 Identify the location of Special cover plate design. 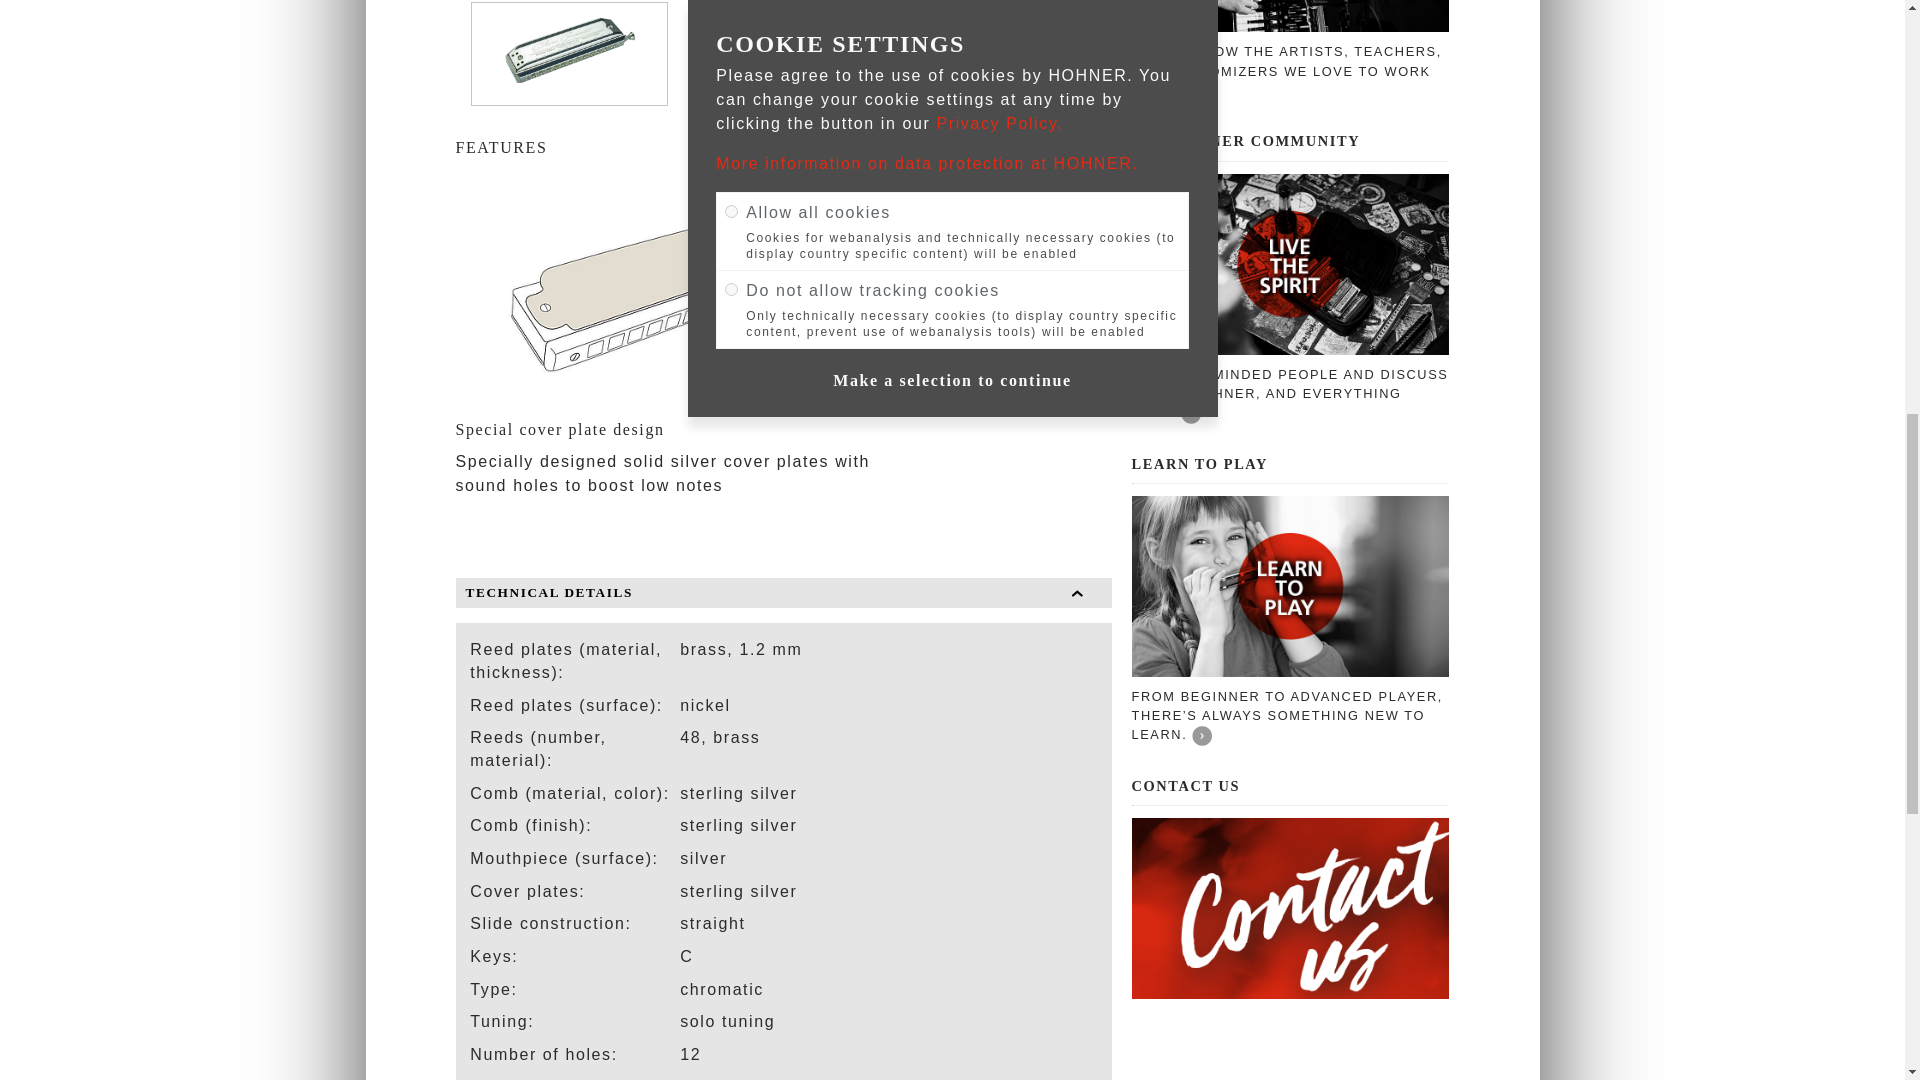
(1008, 190).